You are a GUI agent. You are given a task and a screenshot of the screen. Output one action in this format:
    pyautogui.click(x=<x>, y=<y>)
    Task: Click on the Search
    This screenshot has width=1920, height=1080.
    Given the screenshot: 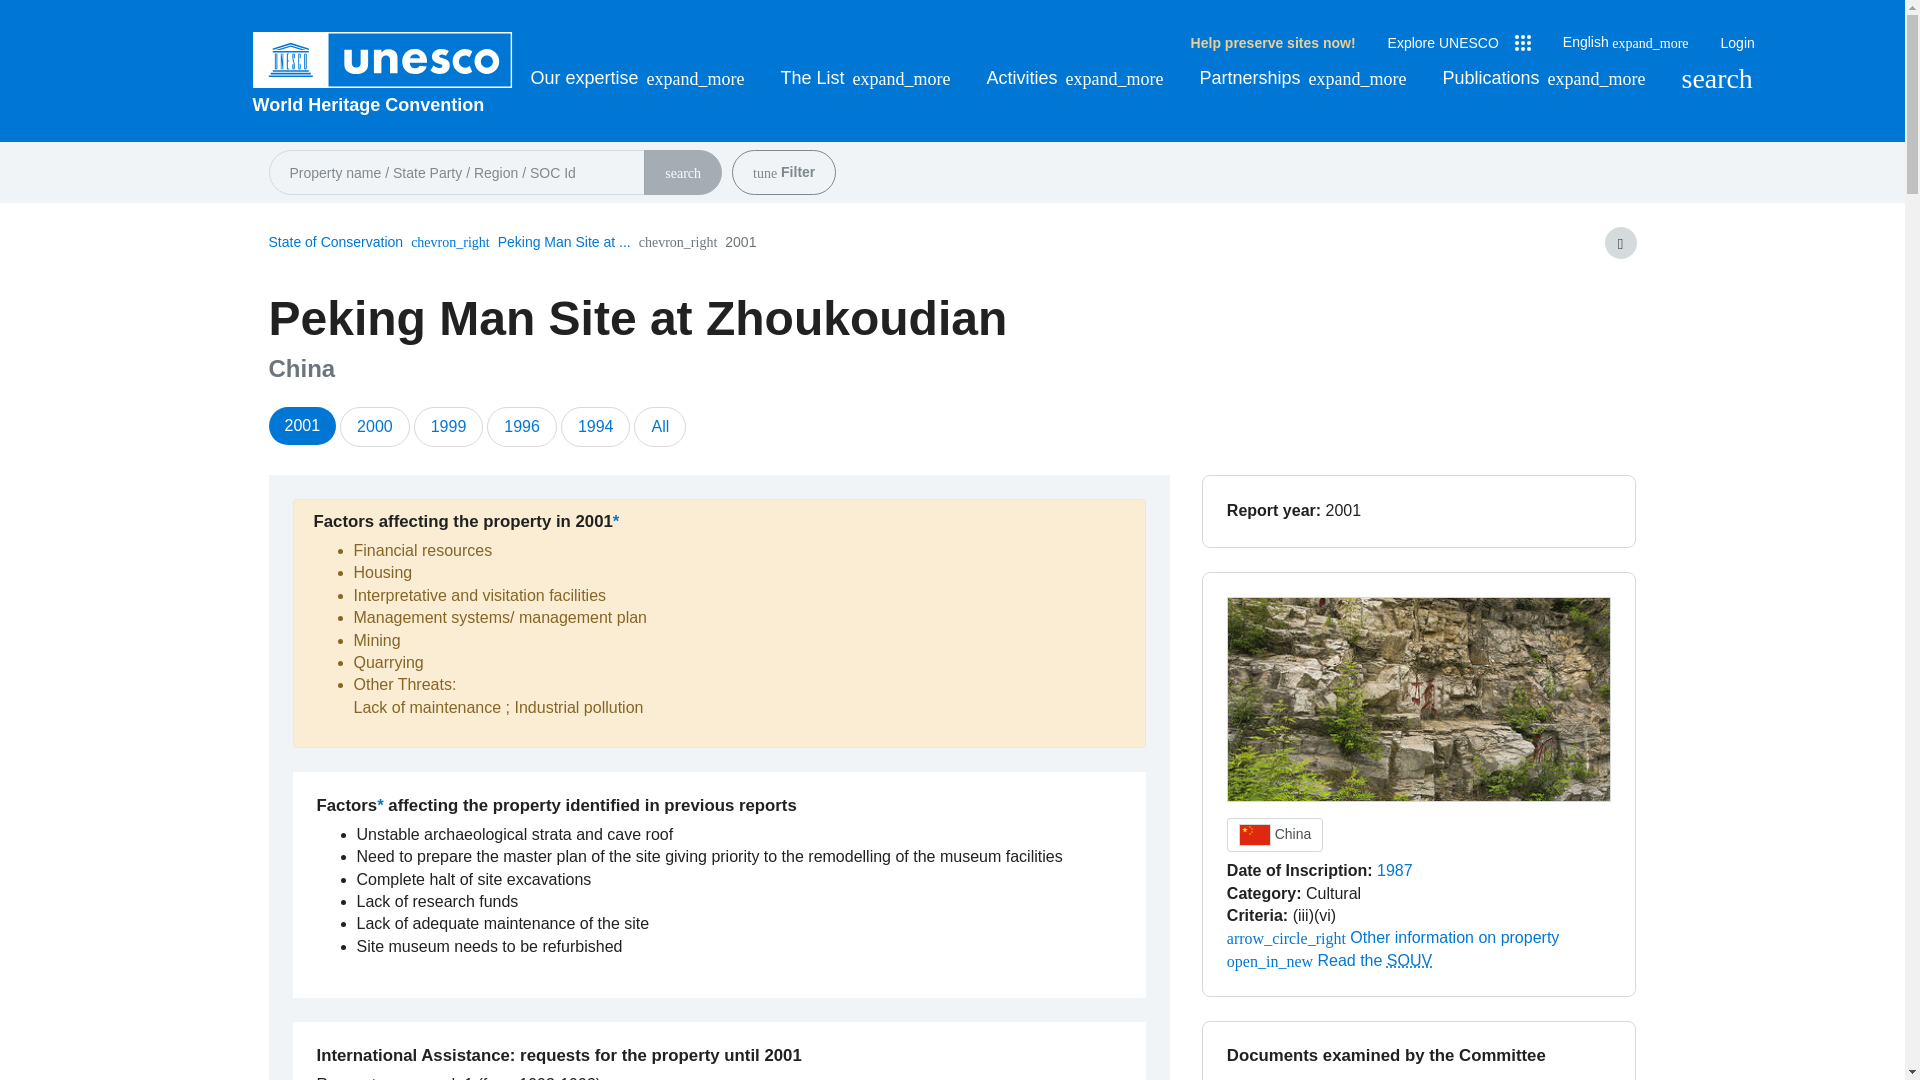 What is the action you would take?
    pyautogui.click(x=1716, y=78)
    